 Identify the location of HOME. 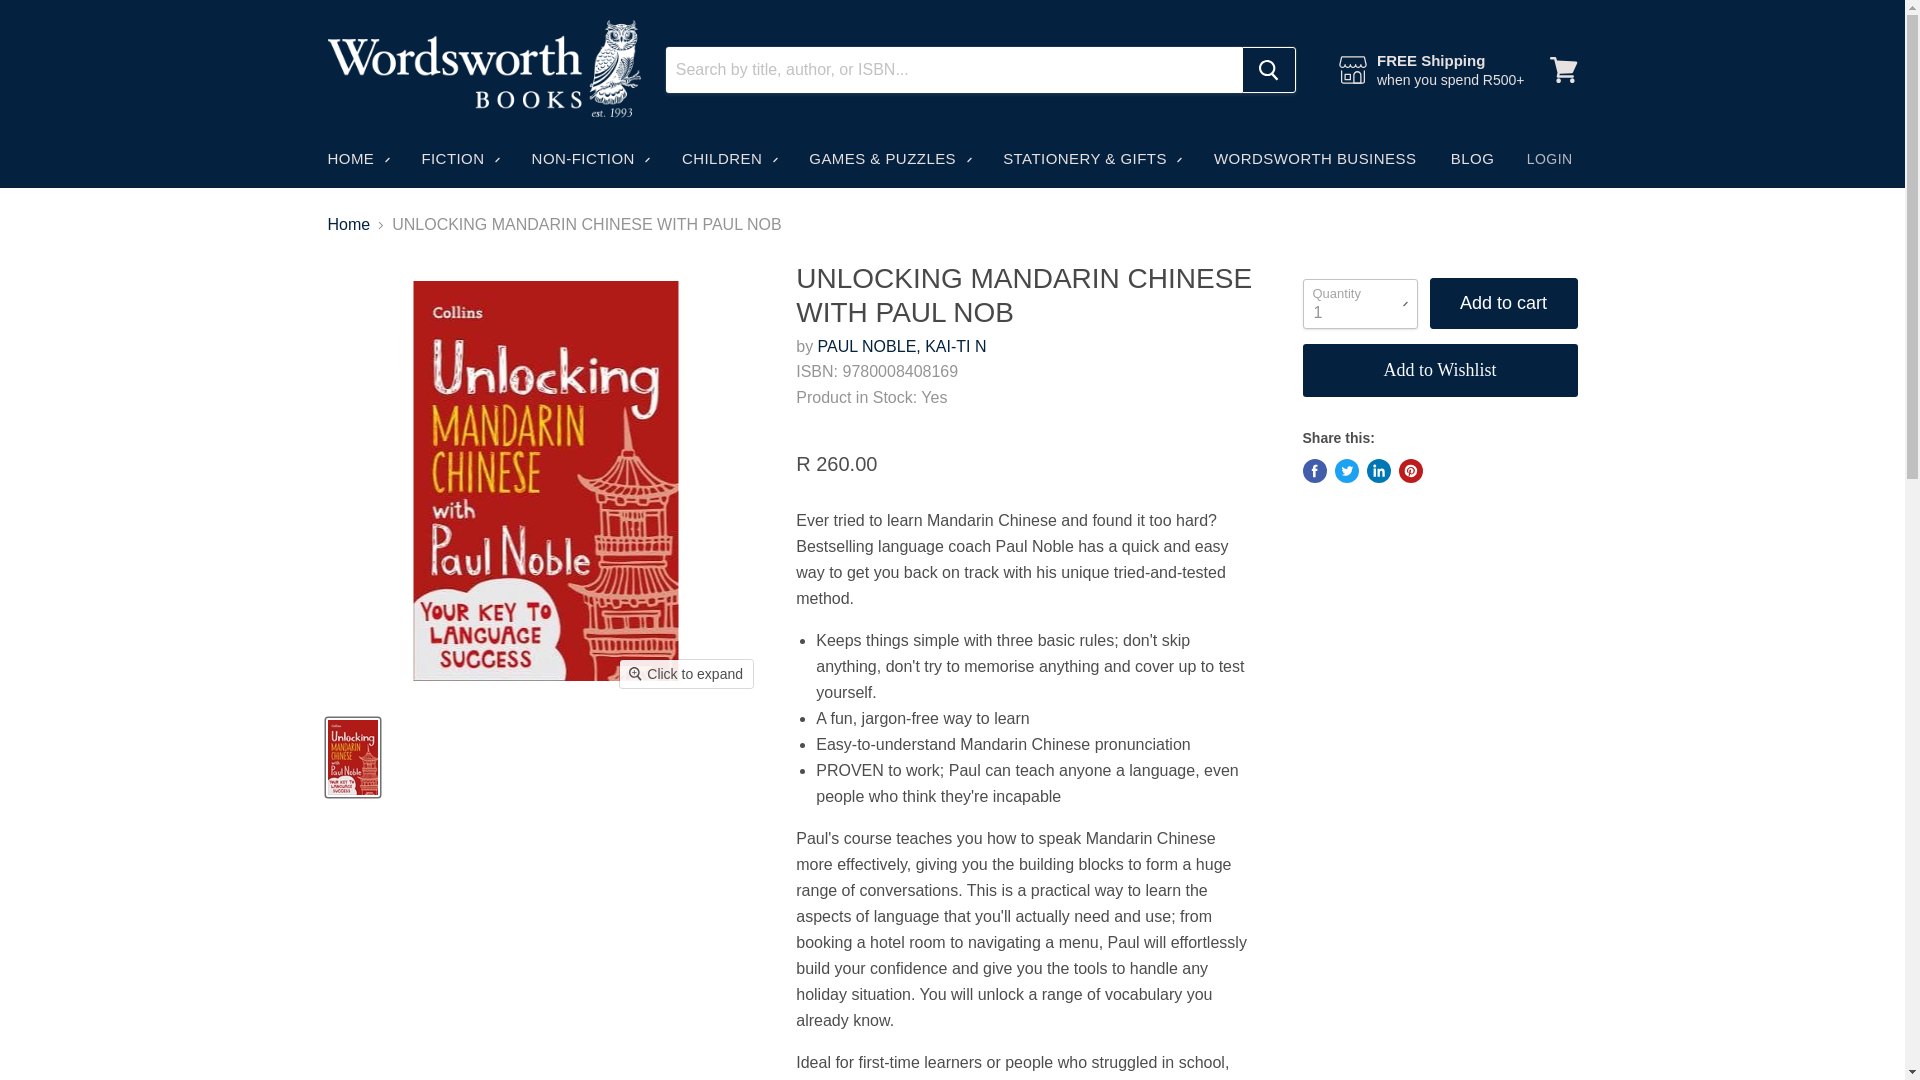
(356, 159).